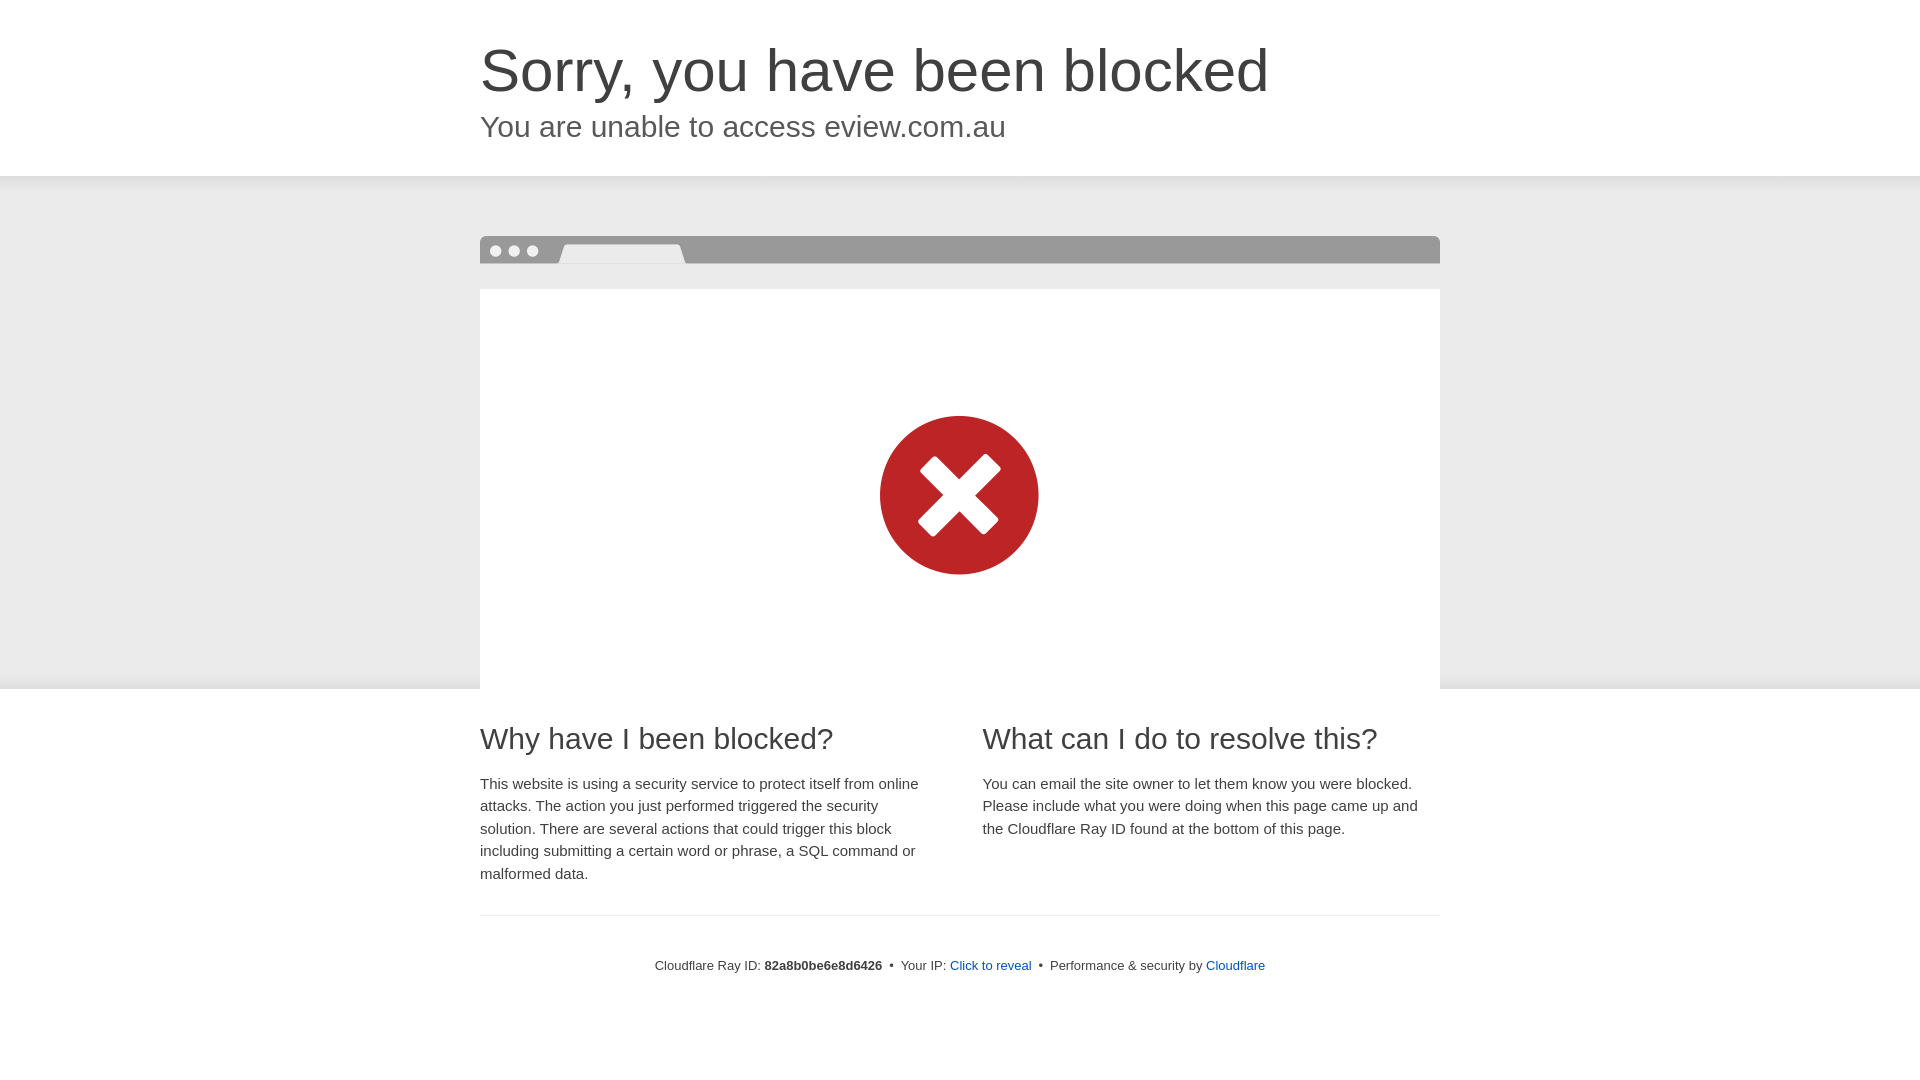 The width and height of the screenshot is (1920, 1080). I want to click on Cloudflare, so click(1236, 966).